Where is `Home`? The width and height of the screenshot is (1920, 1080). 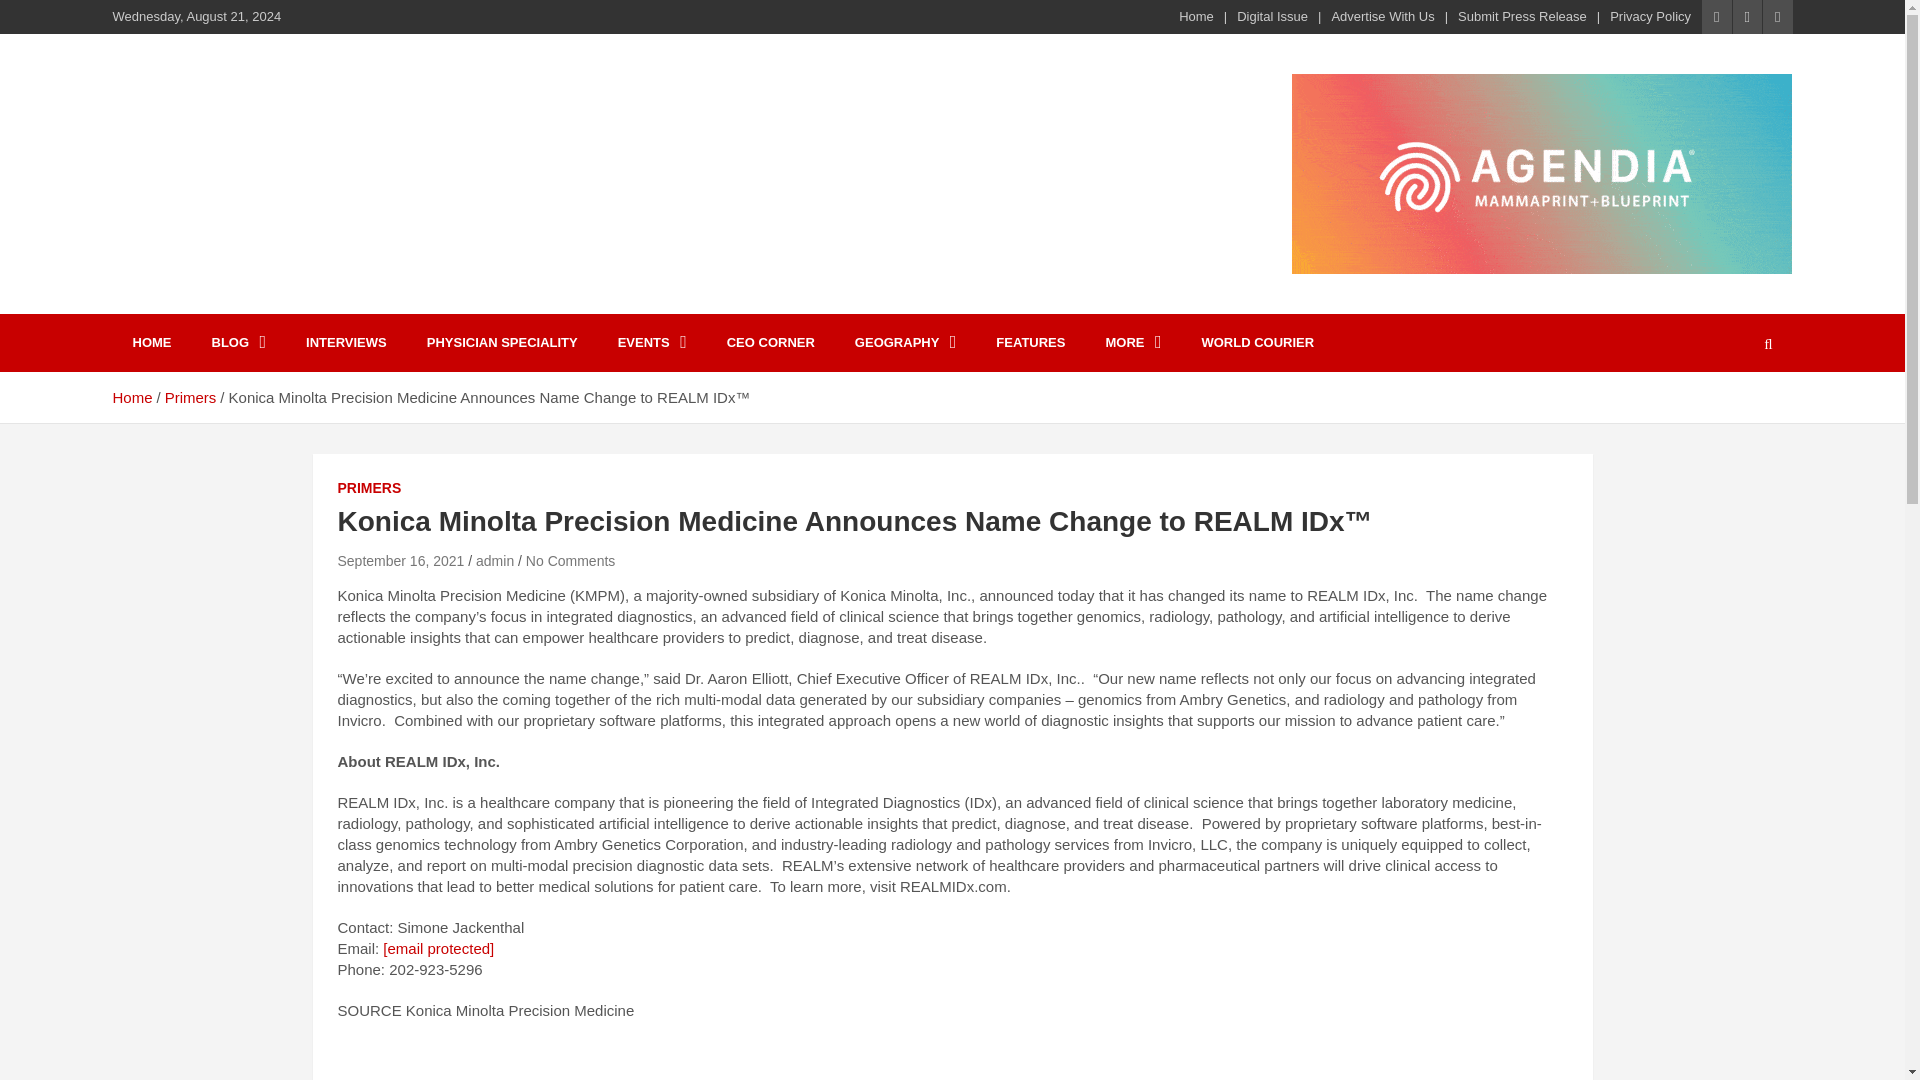 Home is located at coordinates (1196, 16).